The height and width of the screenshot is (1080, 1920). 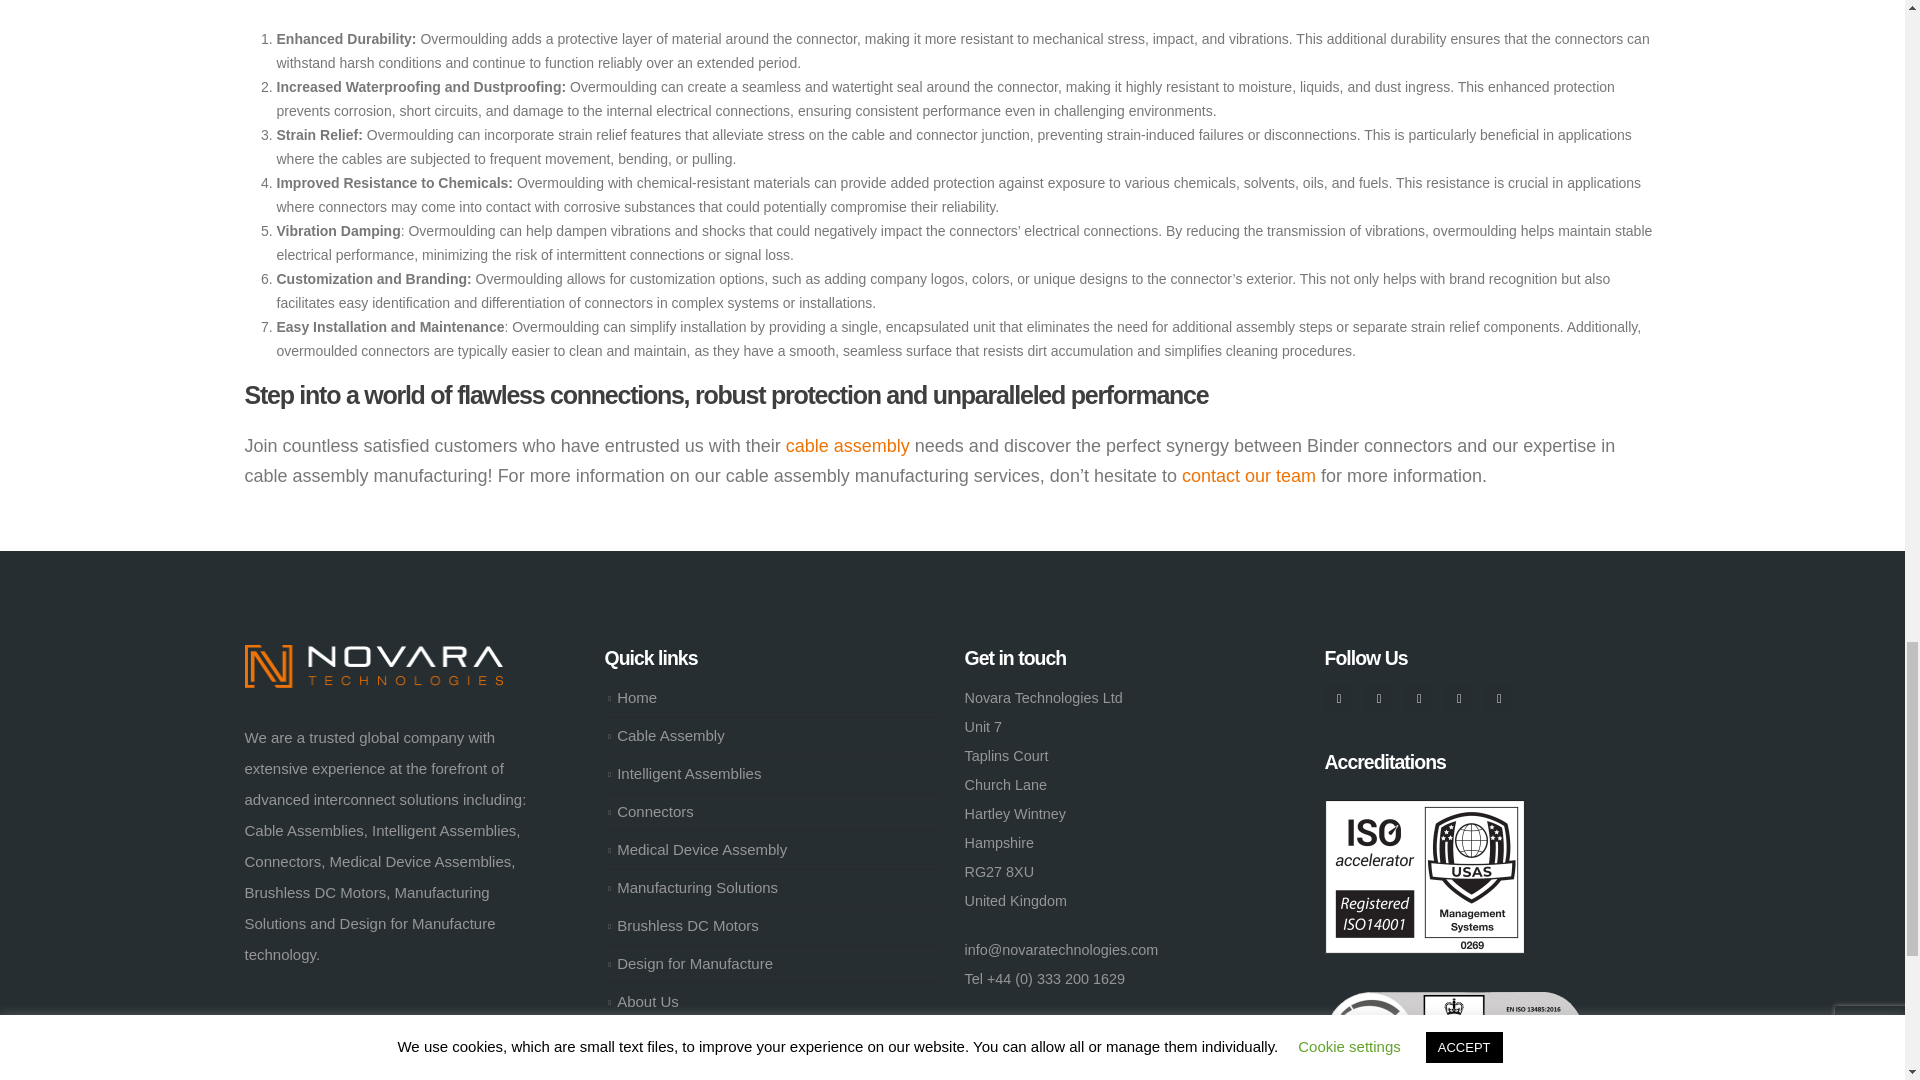 I want to click on Facebook, so click(x=1338, y=698).